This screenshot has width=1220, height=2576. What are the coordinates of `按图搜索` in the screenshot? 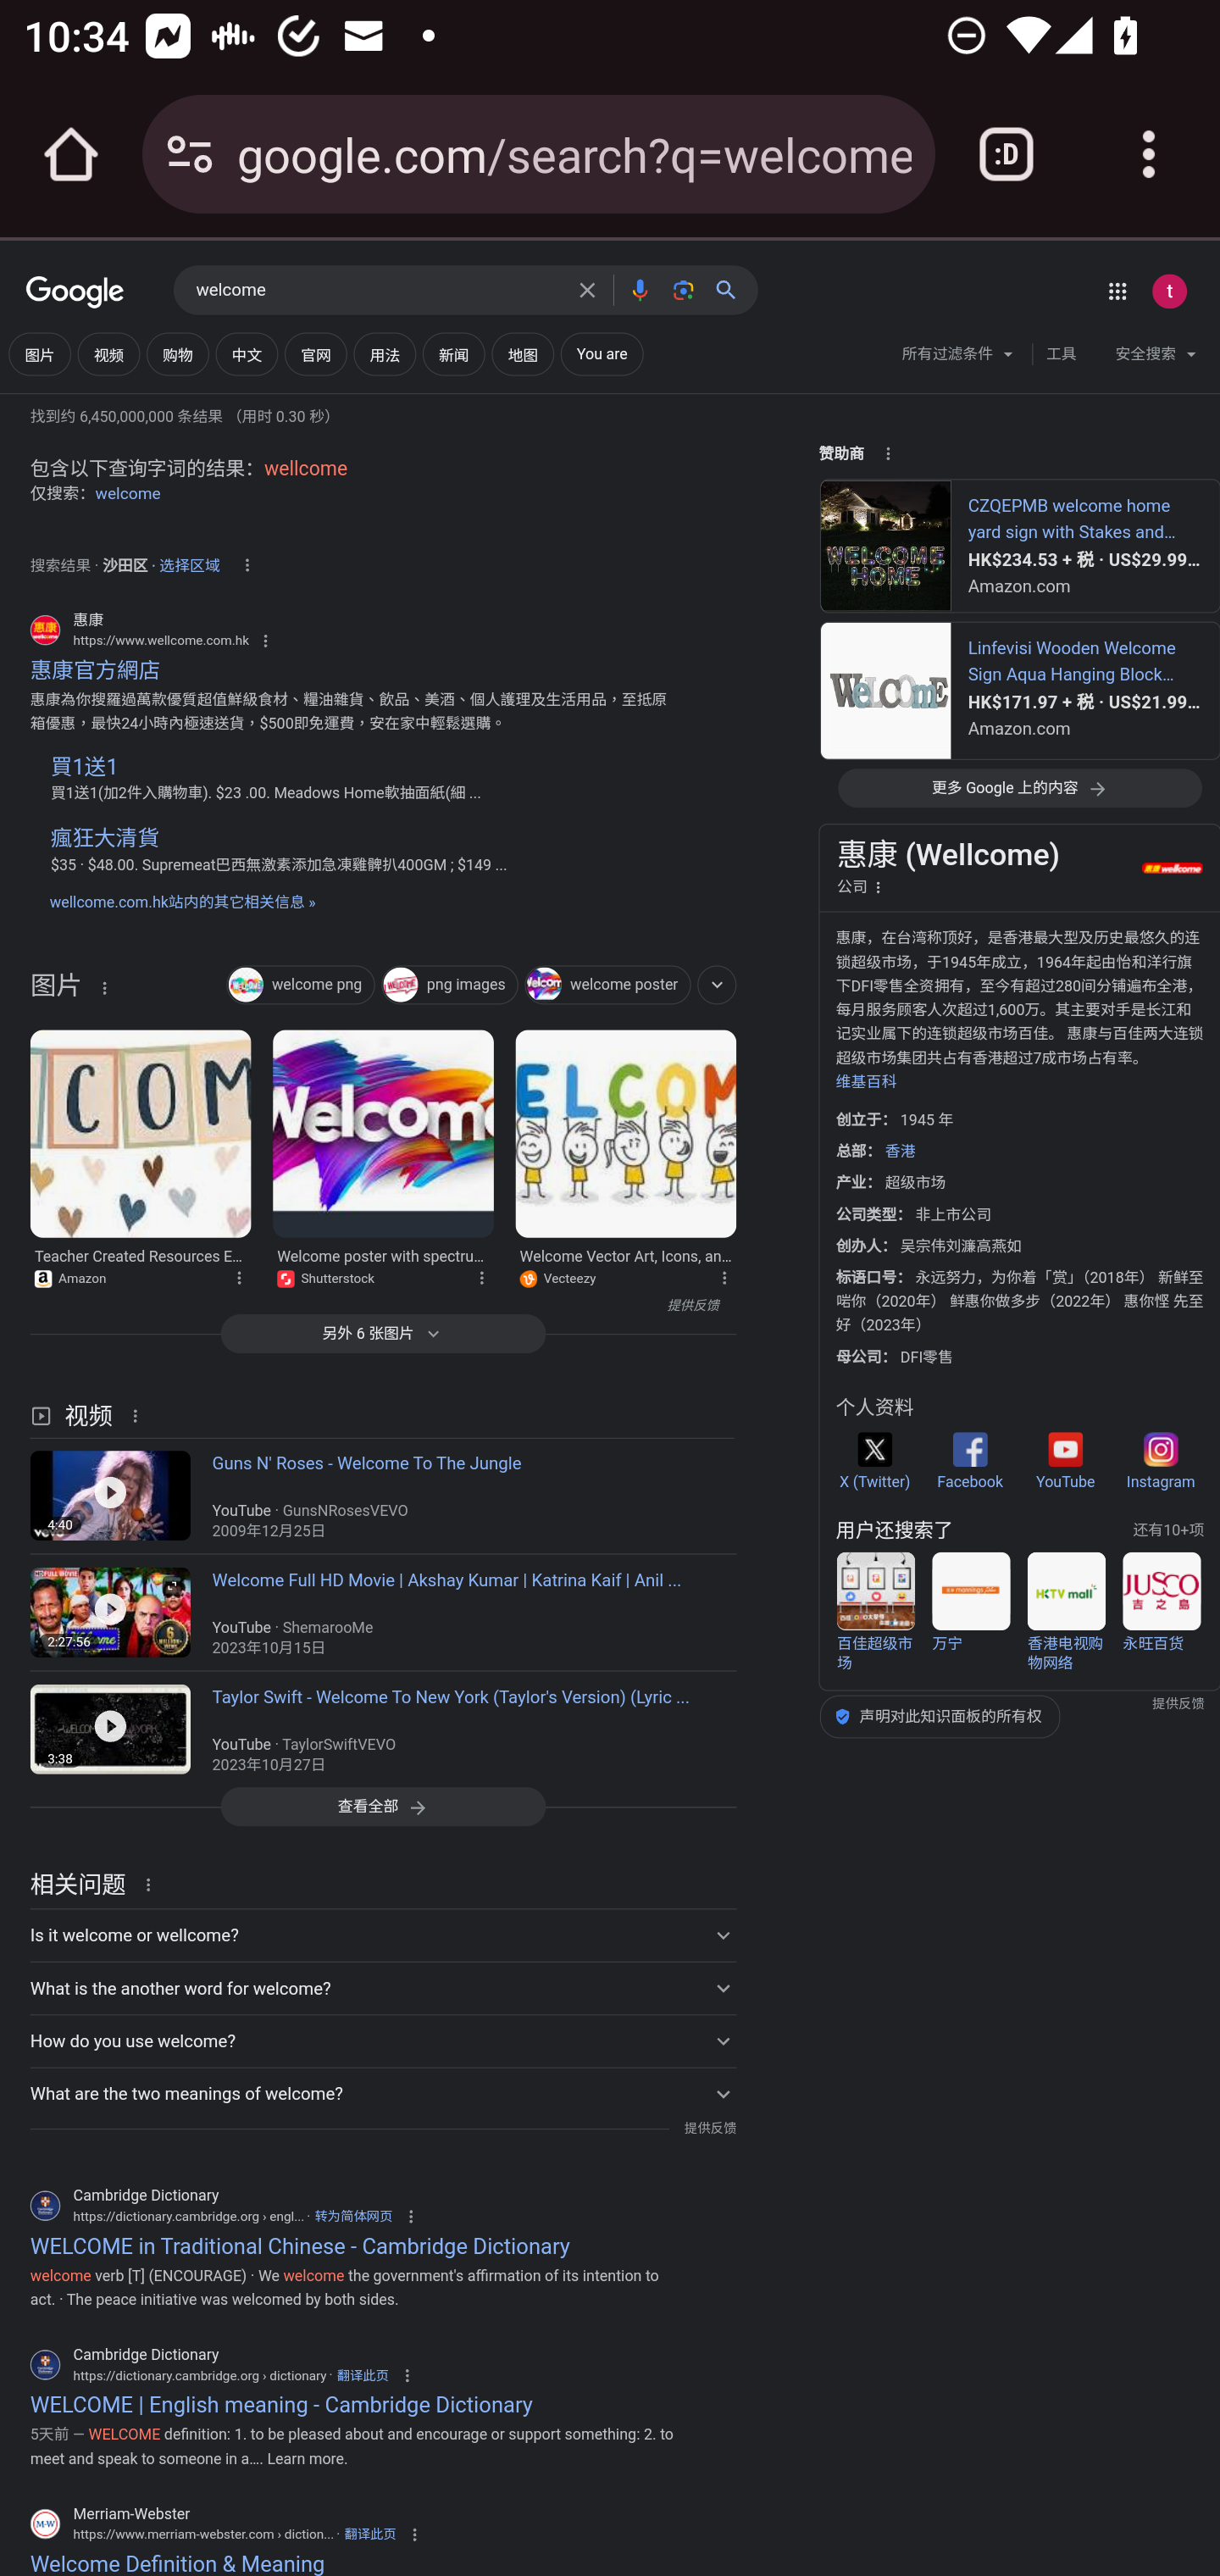 It's located at (683, 290).